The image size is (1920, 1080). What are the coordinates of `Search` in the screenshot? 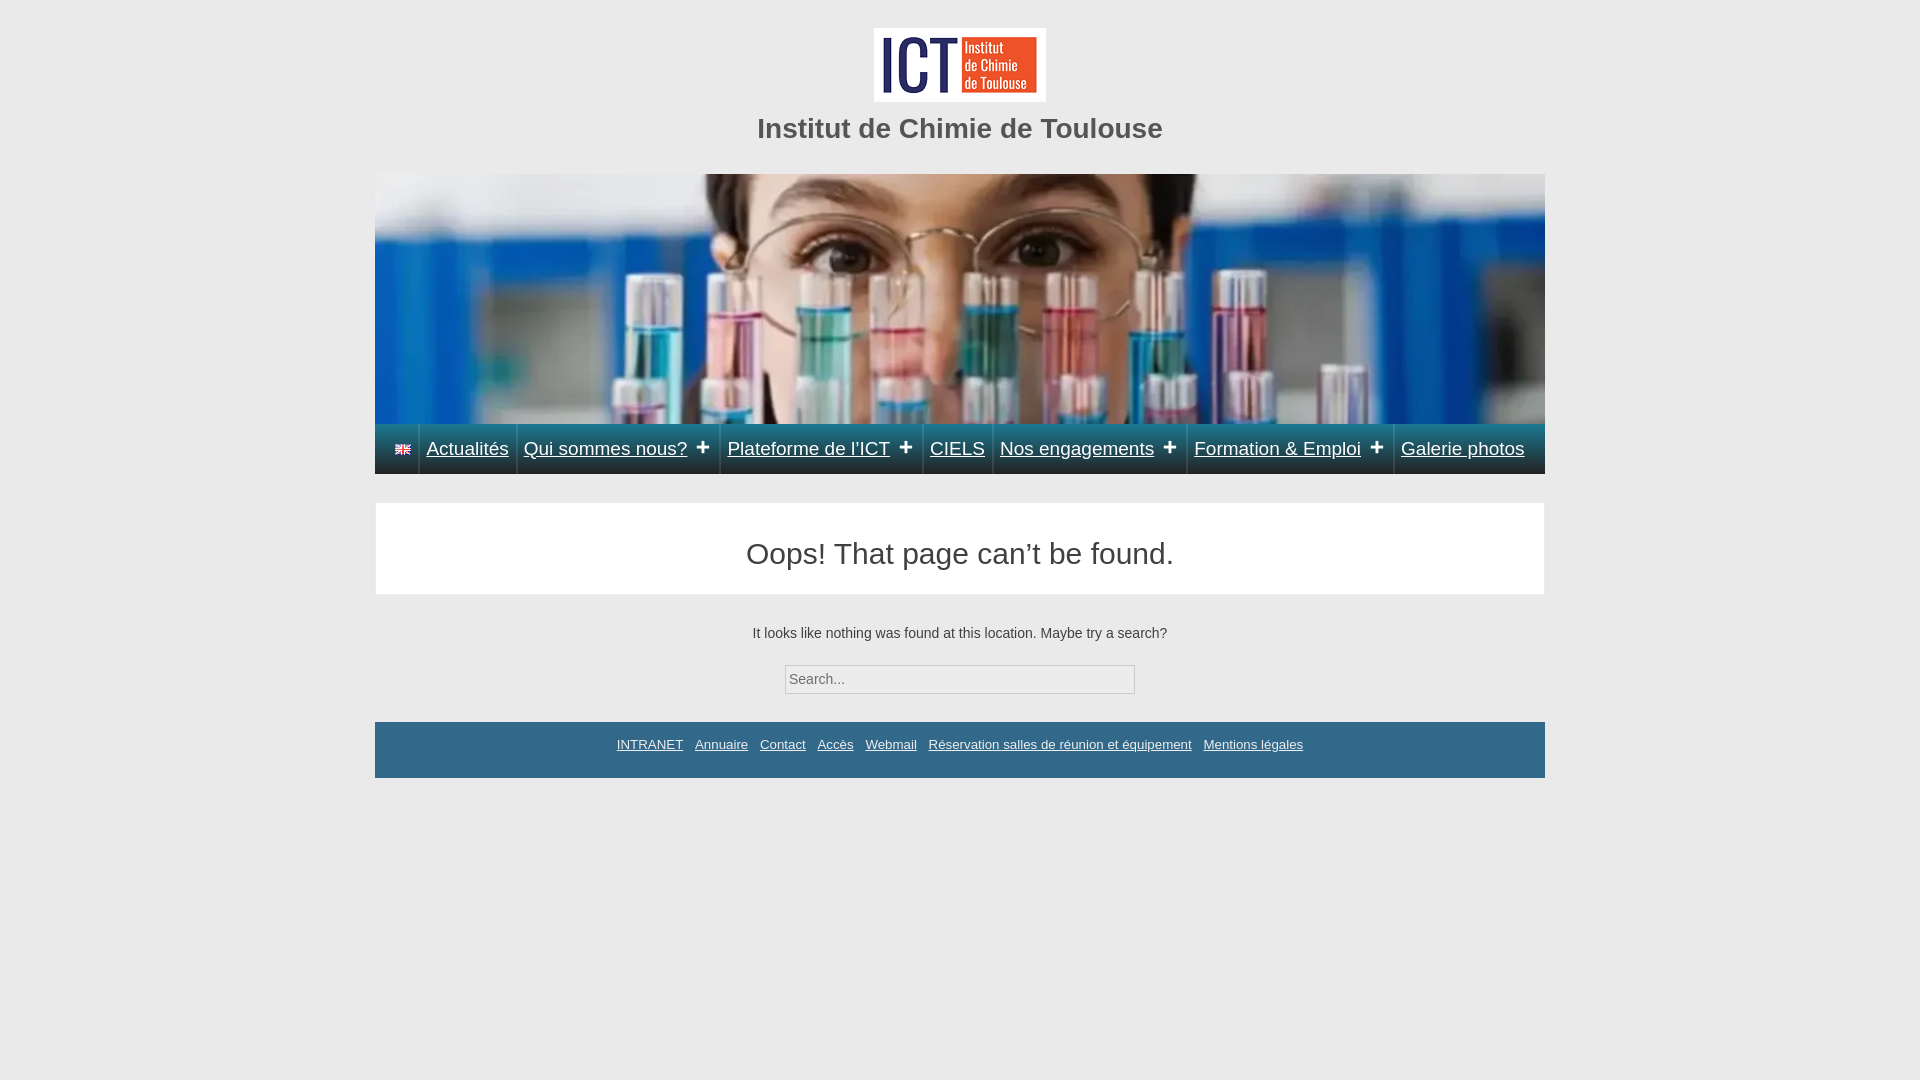 It's located at (1152, 672).